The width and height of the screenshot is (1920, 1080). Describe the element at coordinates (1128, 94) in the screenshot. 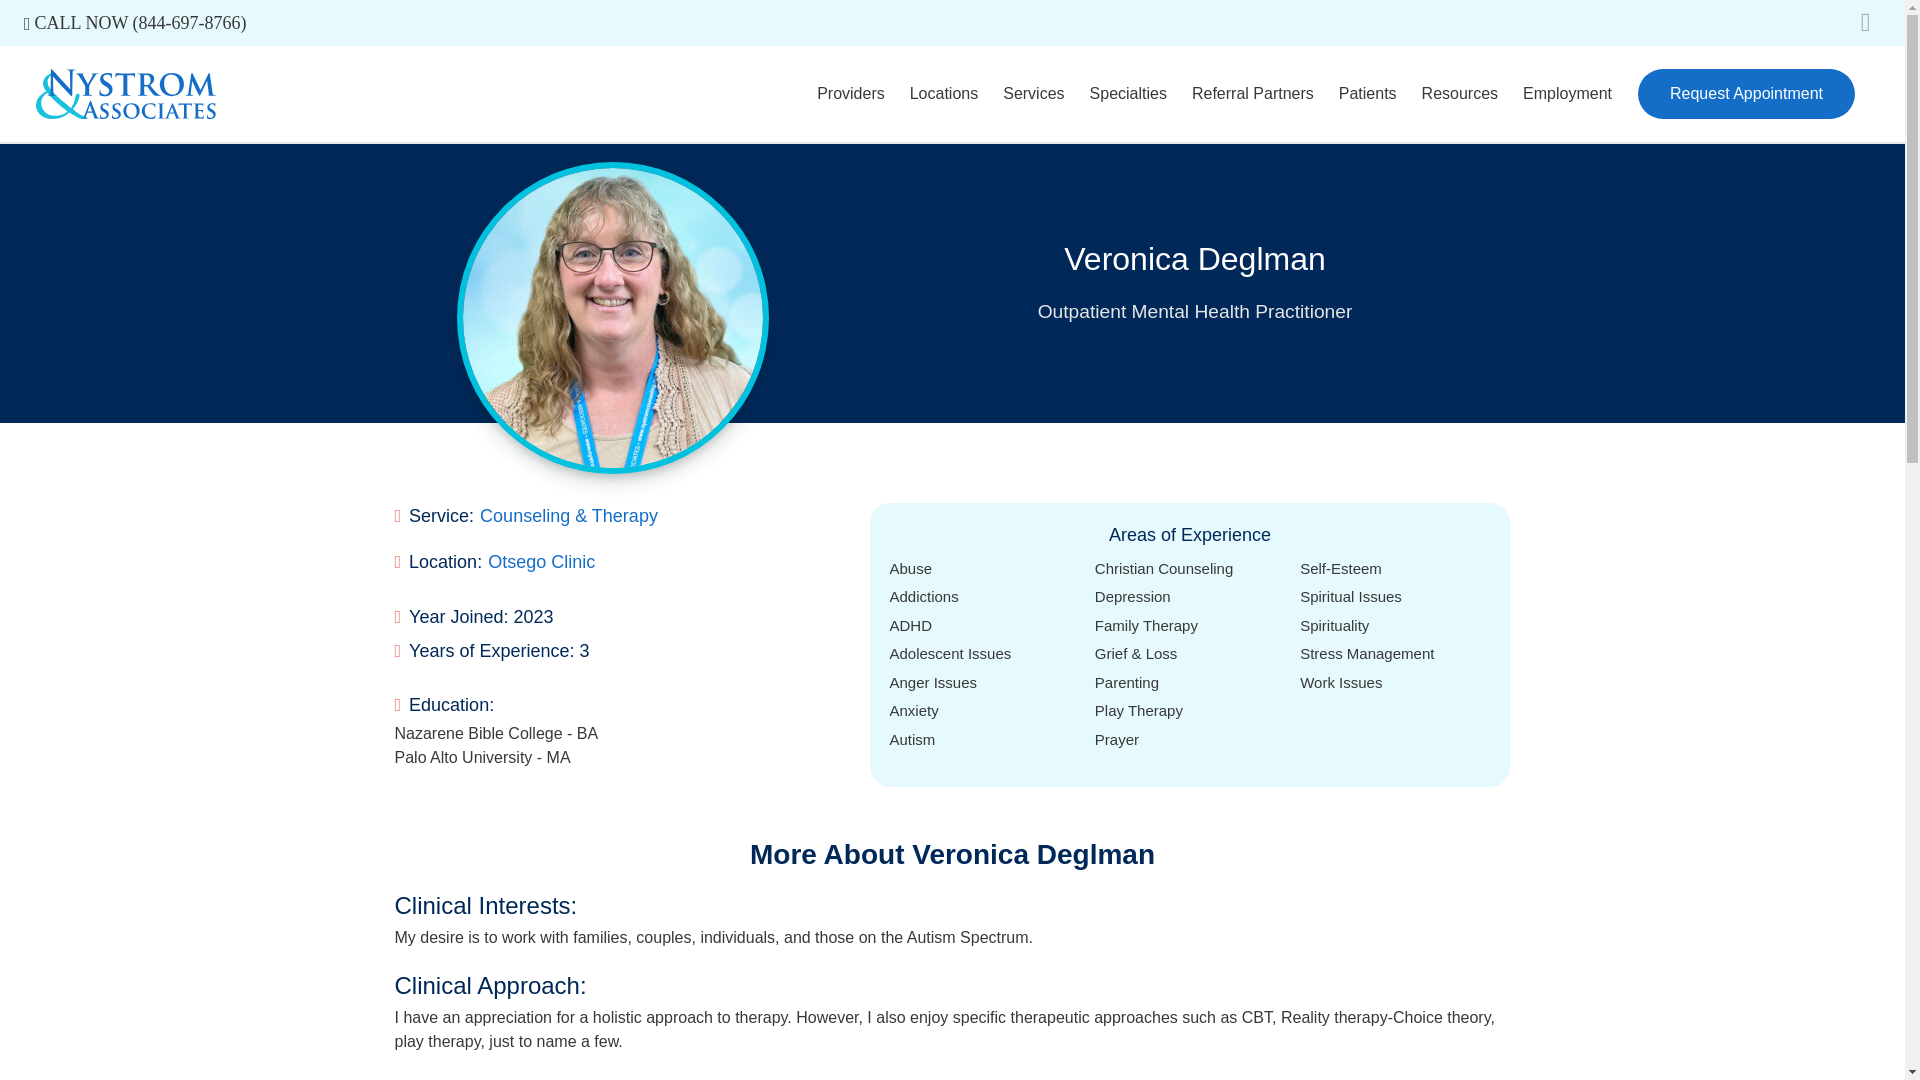

I see `Specialties` at that location.